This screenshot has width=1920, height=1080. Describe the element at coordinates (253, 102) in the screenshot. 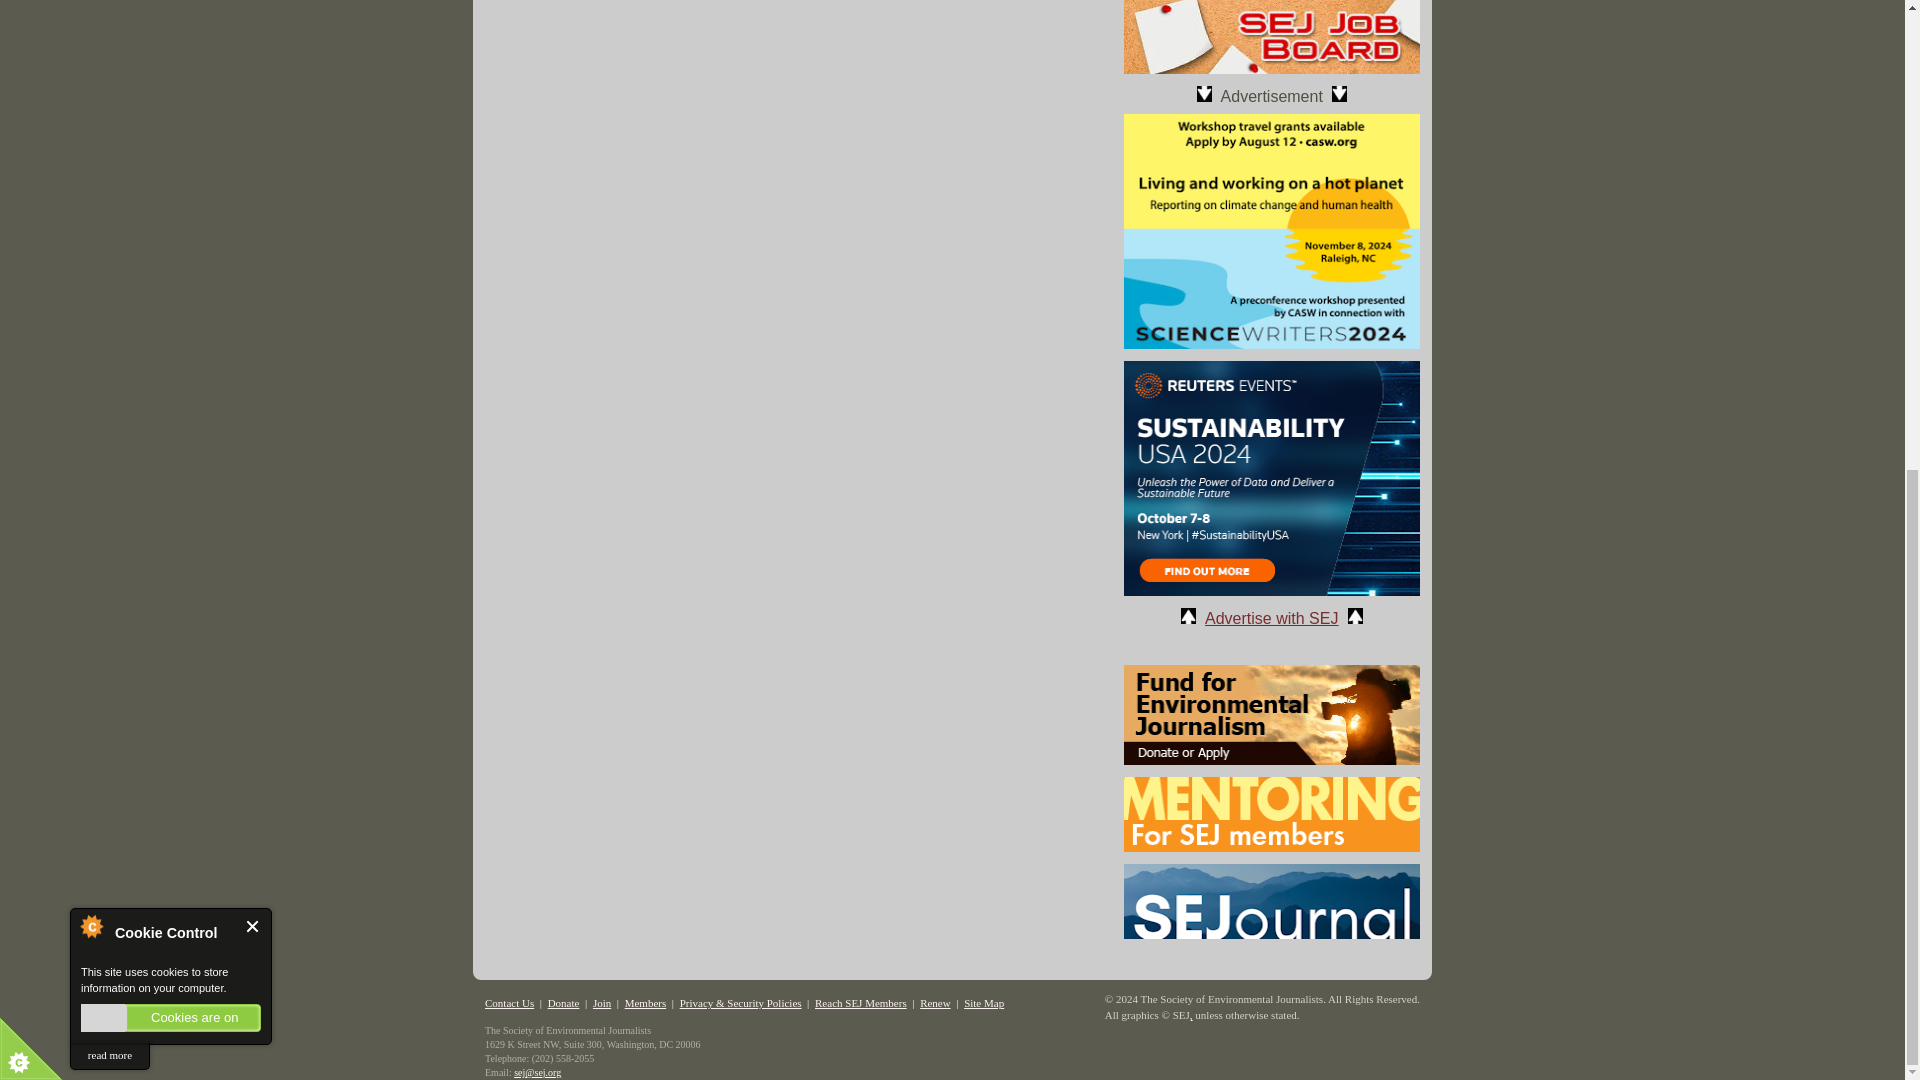

I see `Close` at that location.